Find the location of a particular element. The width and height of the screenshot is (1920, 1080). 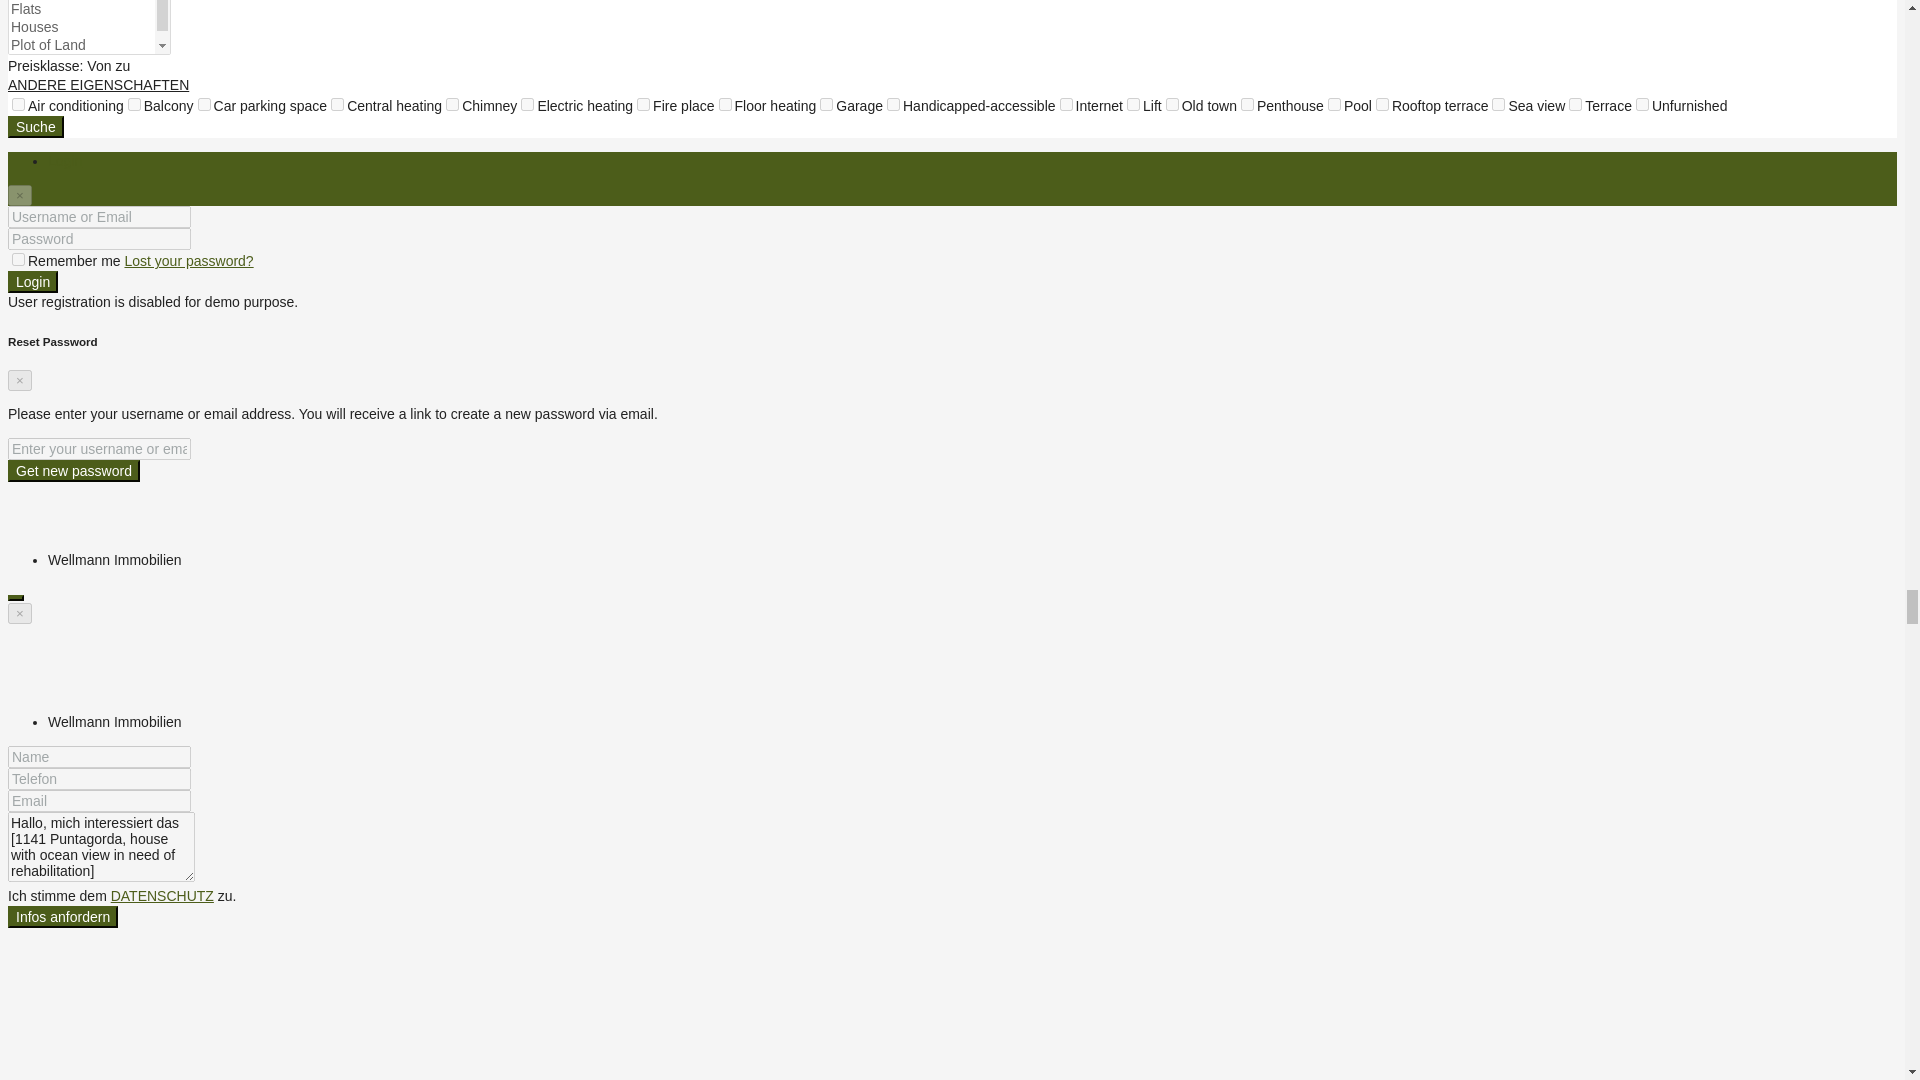

handicapped-accessible is located at coordinates (894, 104).